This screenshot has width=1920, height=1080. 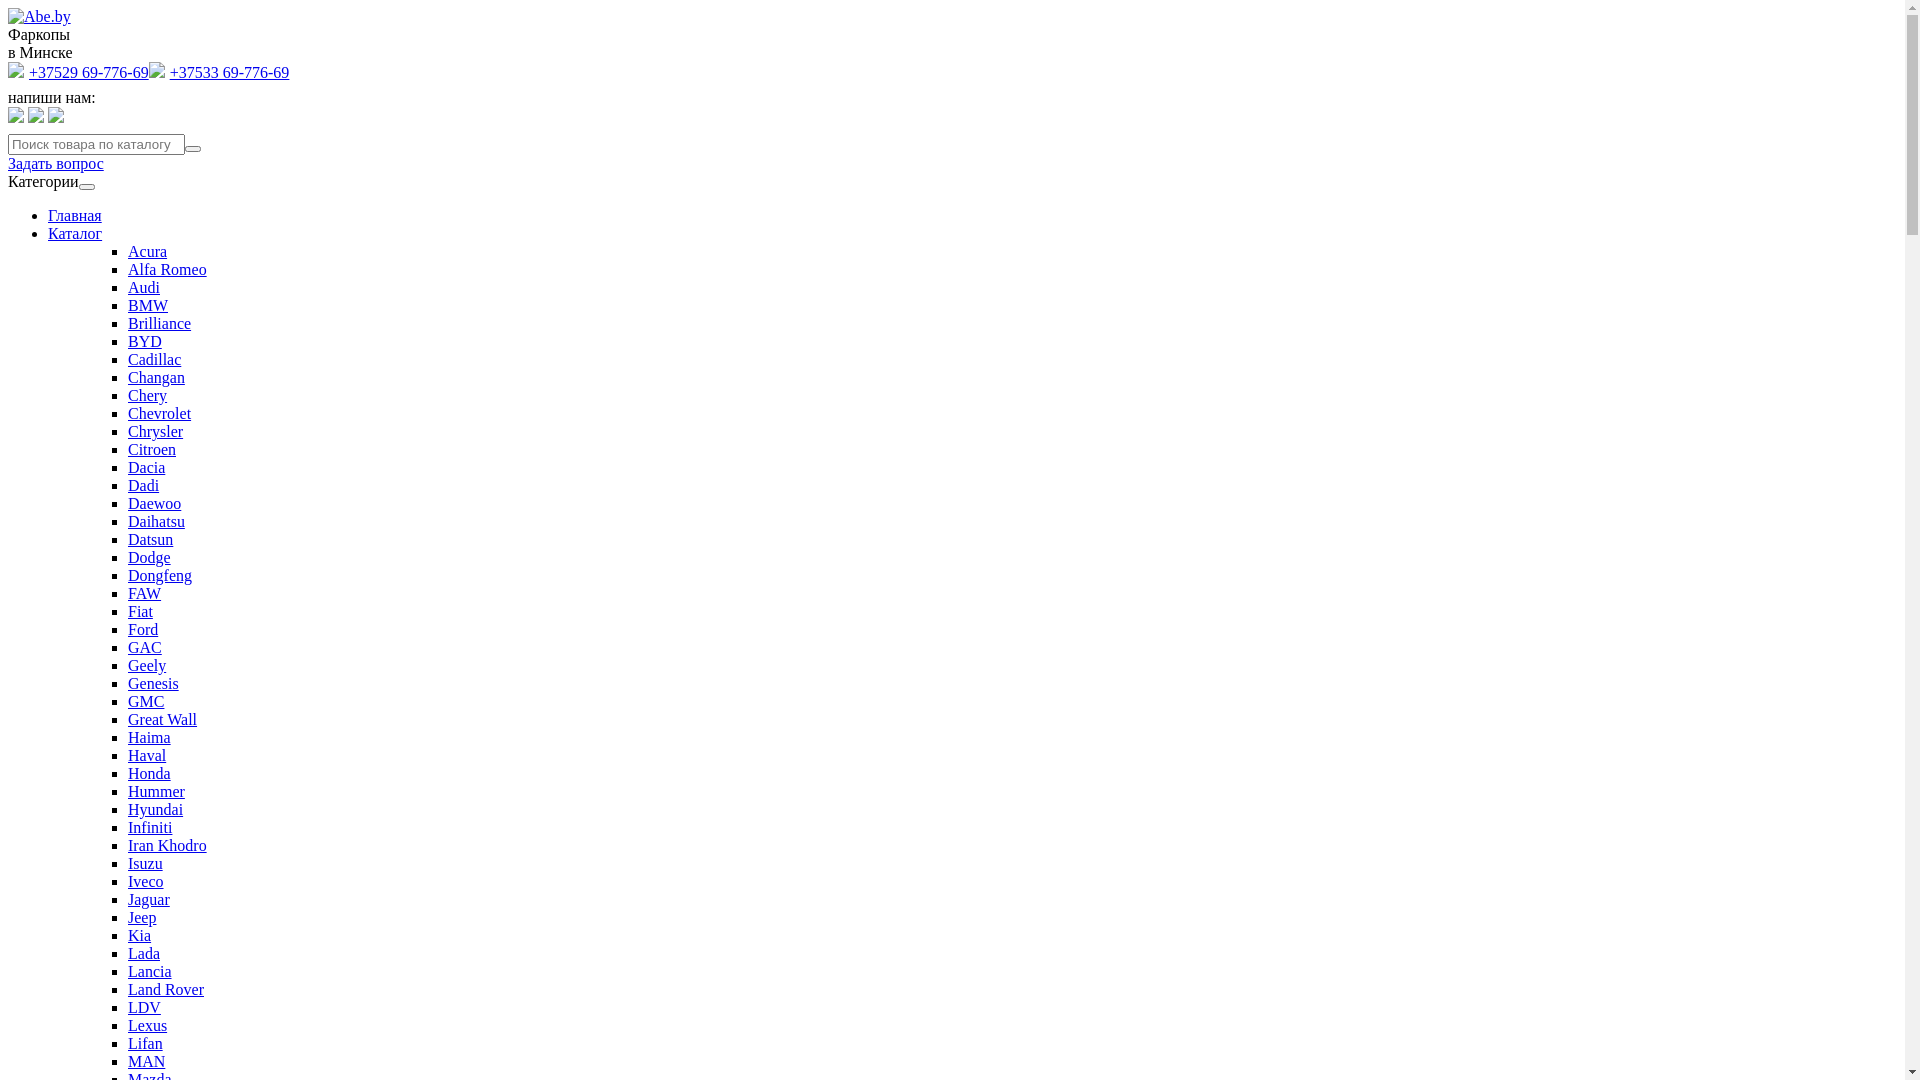 What do you see at coordinates (150, 972) in the screenshot?
I see `Lancia` at bounding box center [150, 972].